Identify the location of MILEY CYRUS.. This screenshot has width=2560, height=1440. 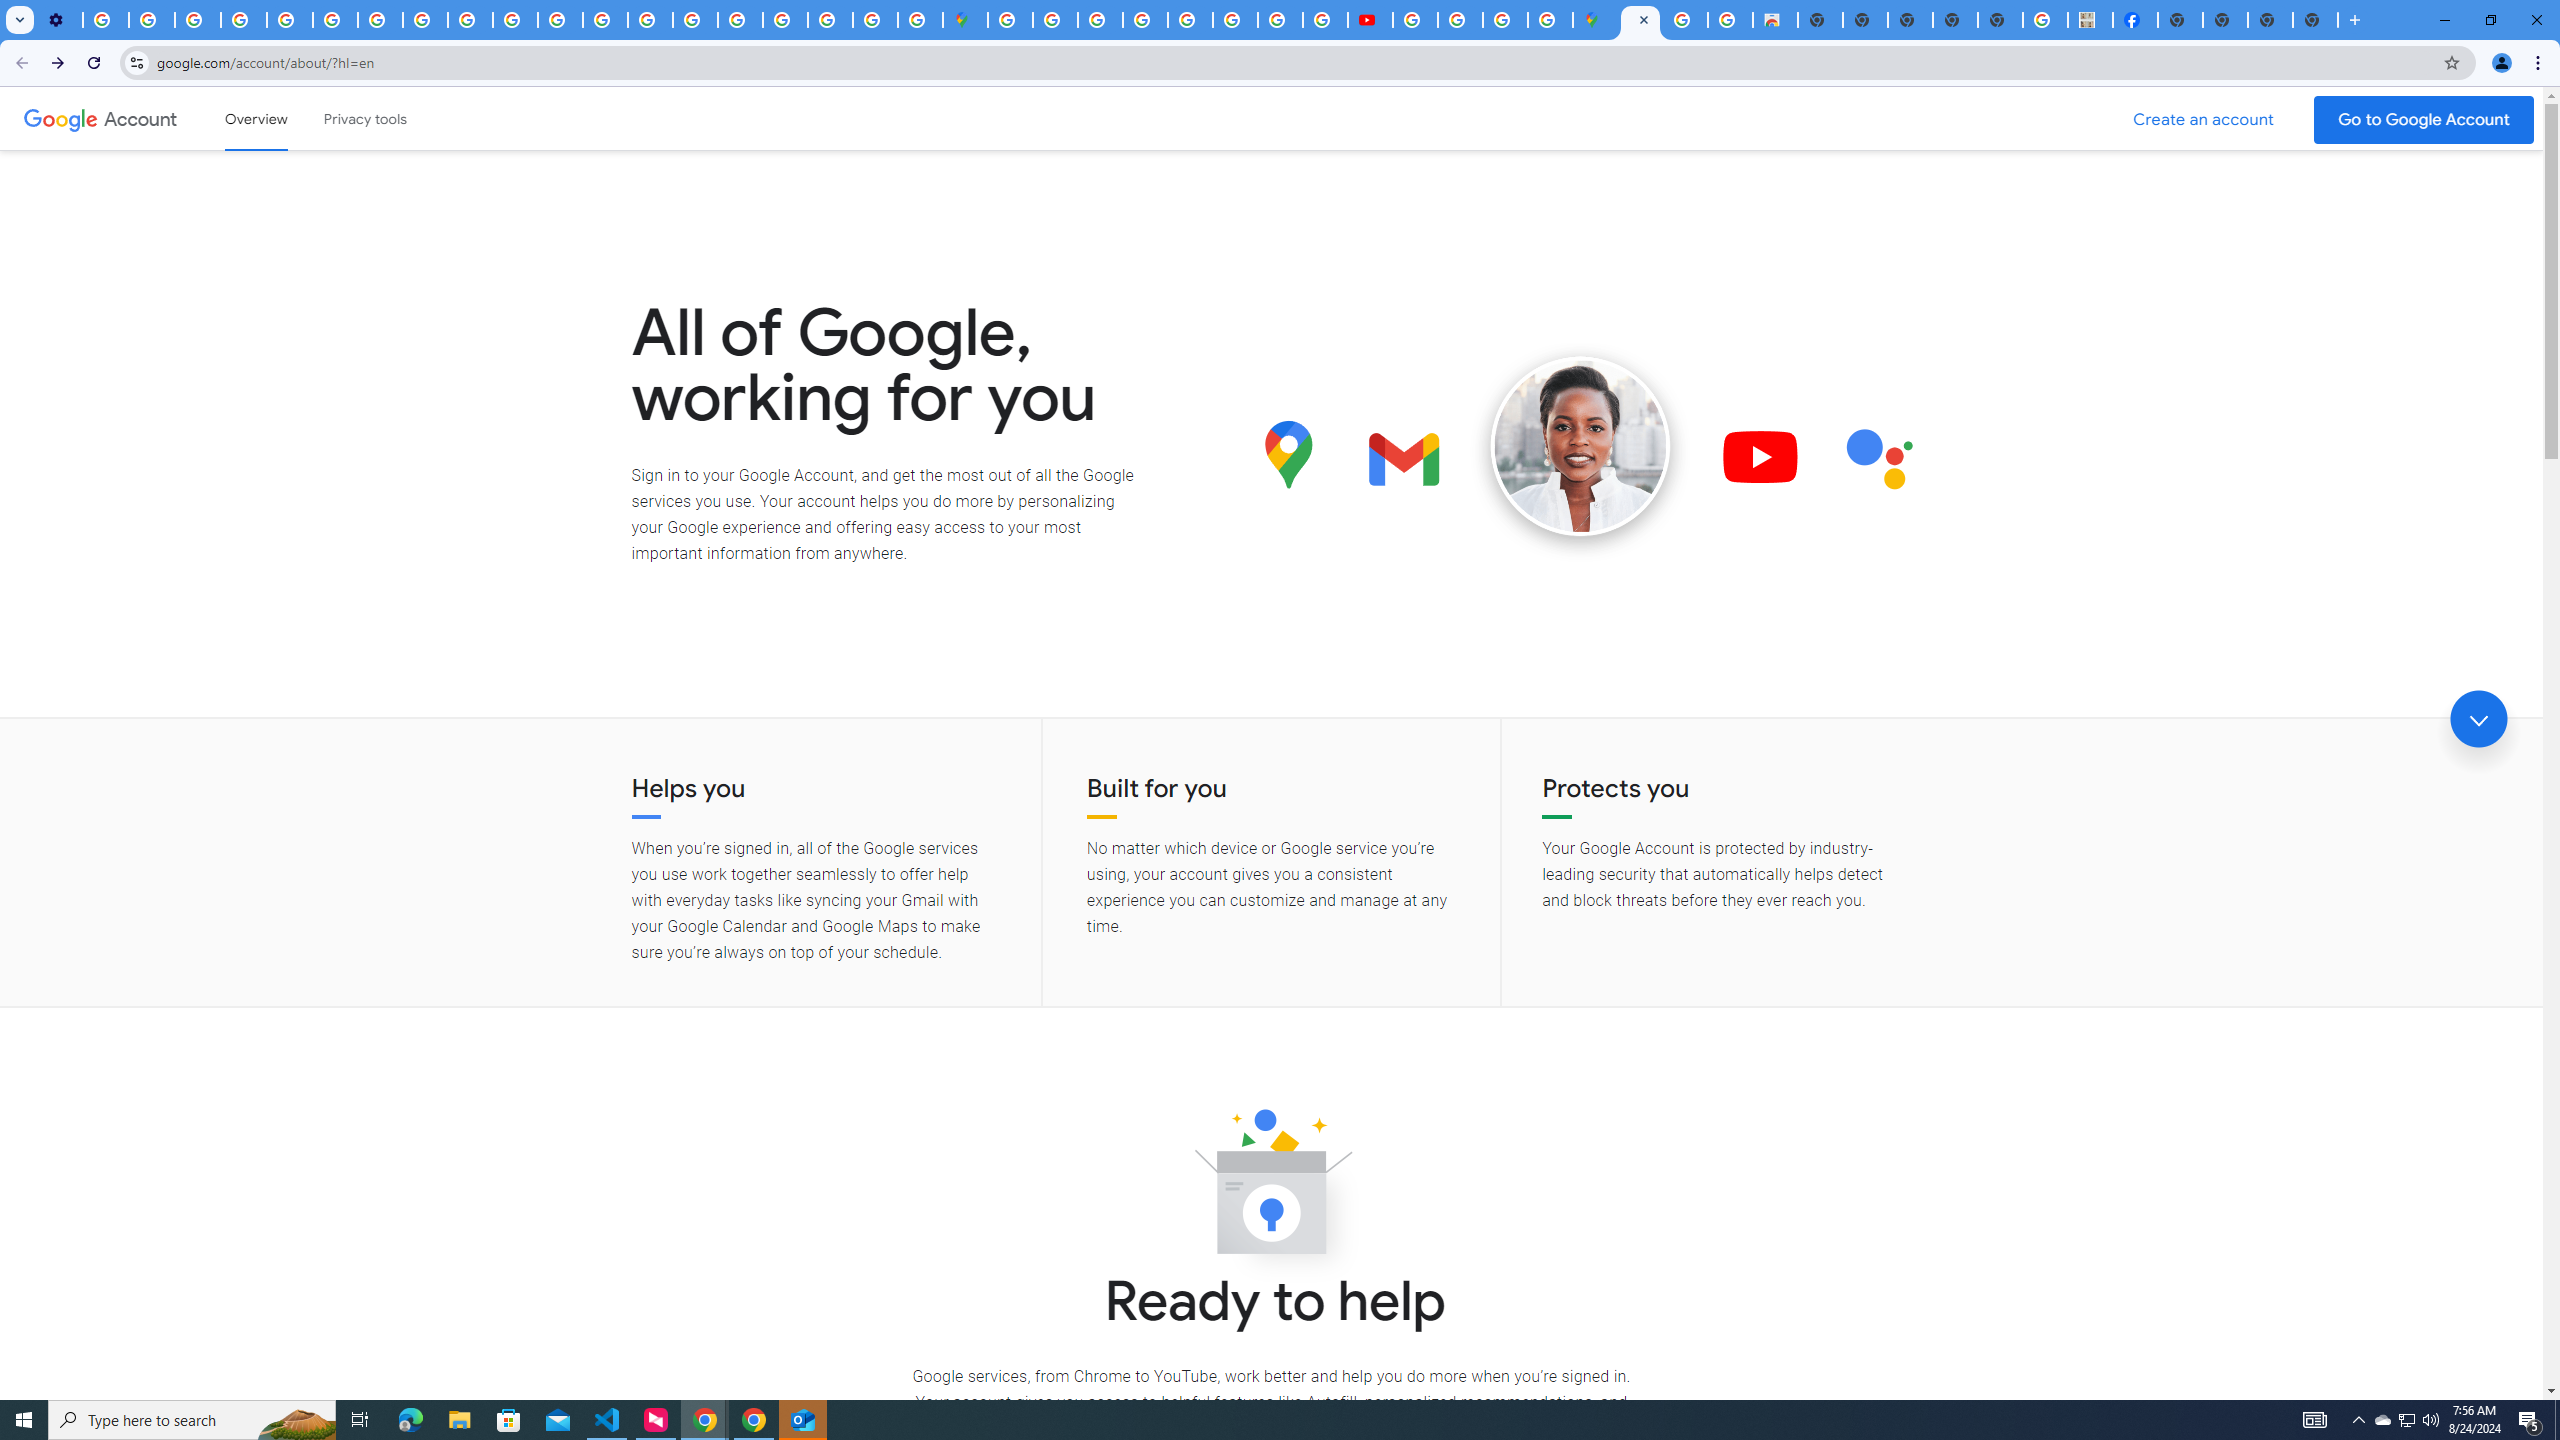
(2090, 20).